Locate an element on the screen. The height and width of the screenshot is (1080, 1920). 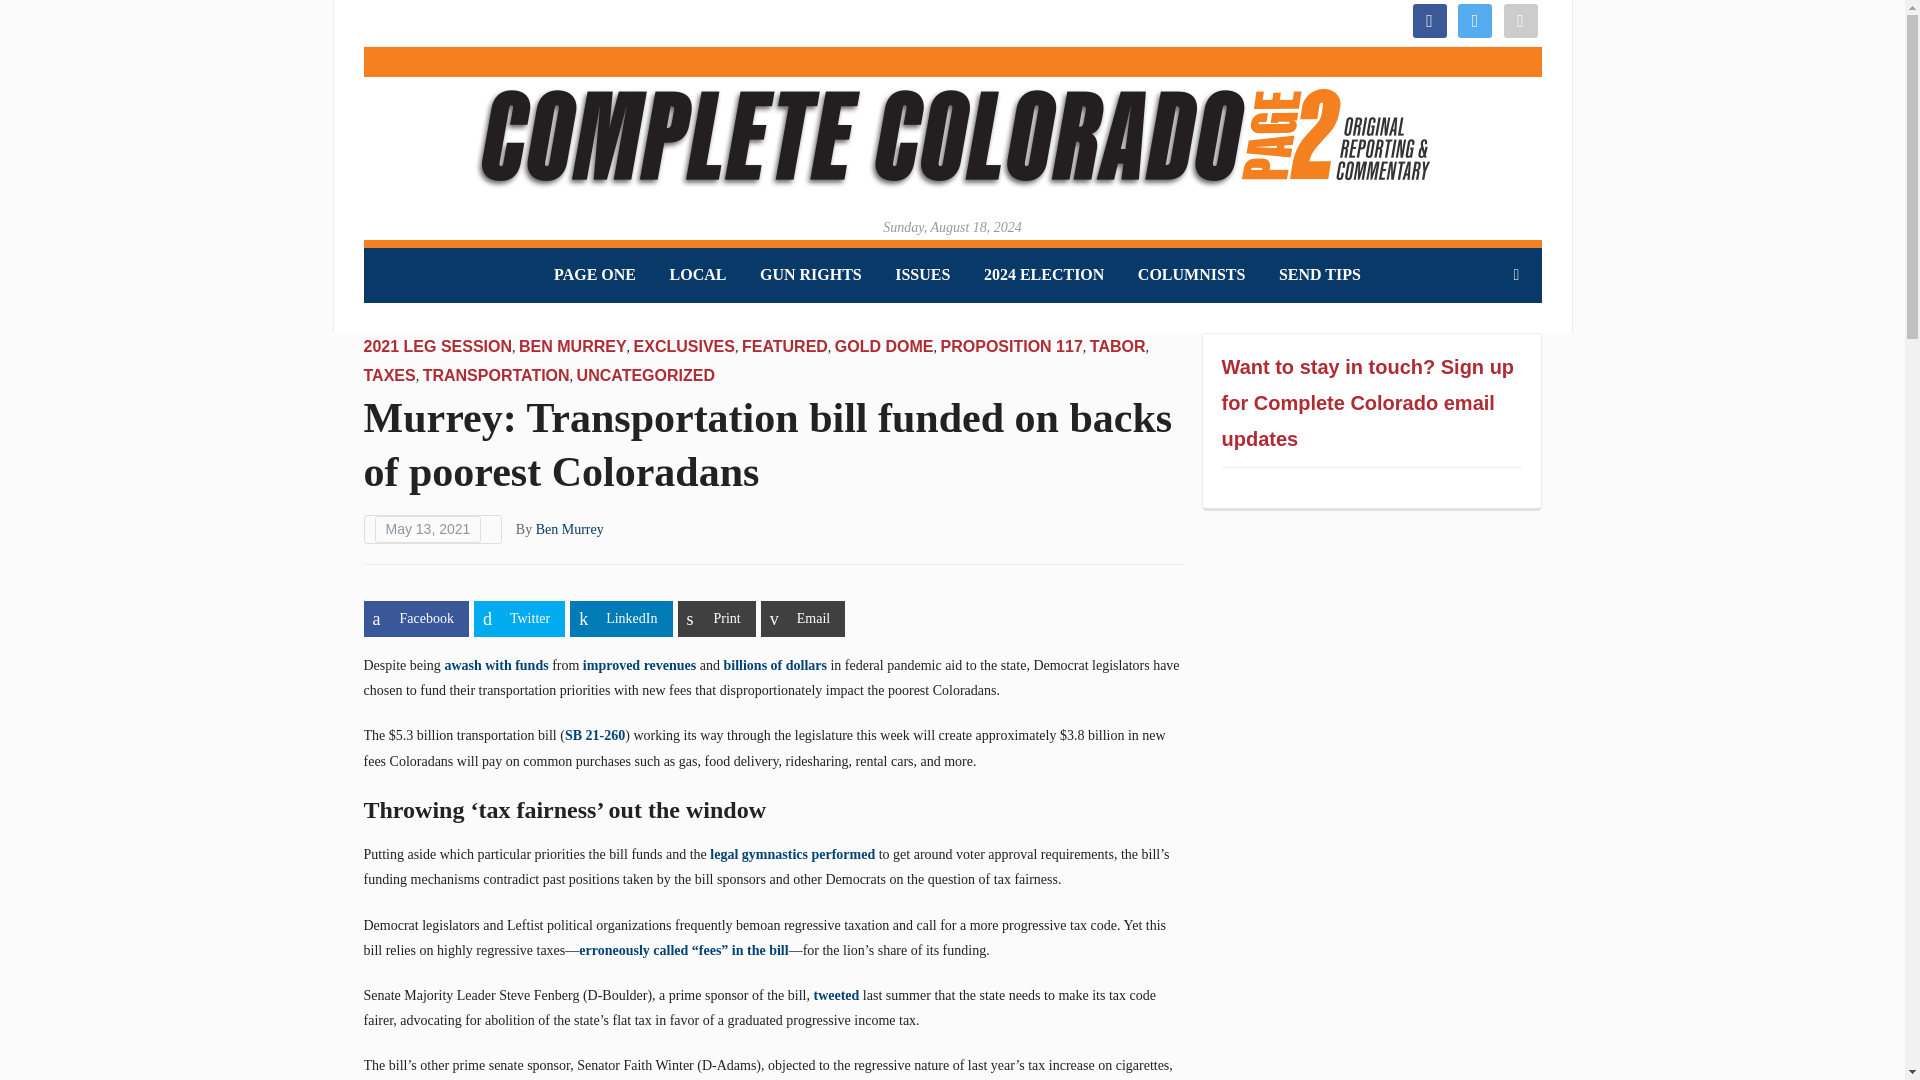
Share on Print is located at coordinates (716, 618).